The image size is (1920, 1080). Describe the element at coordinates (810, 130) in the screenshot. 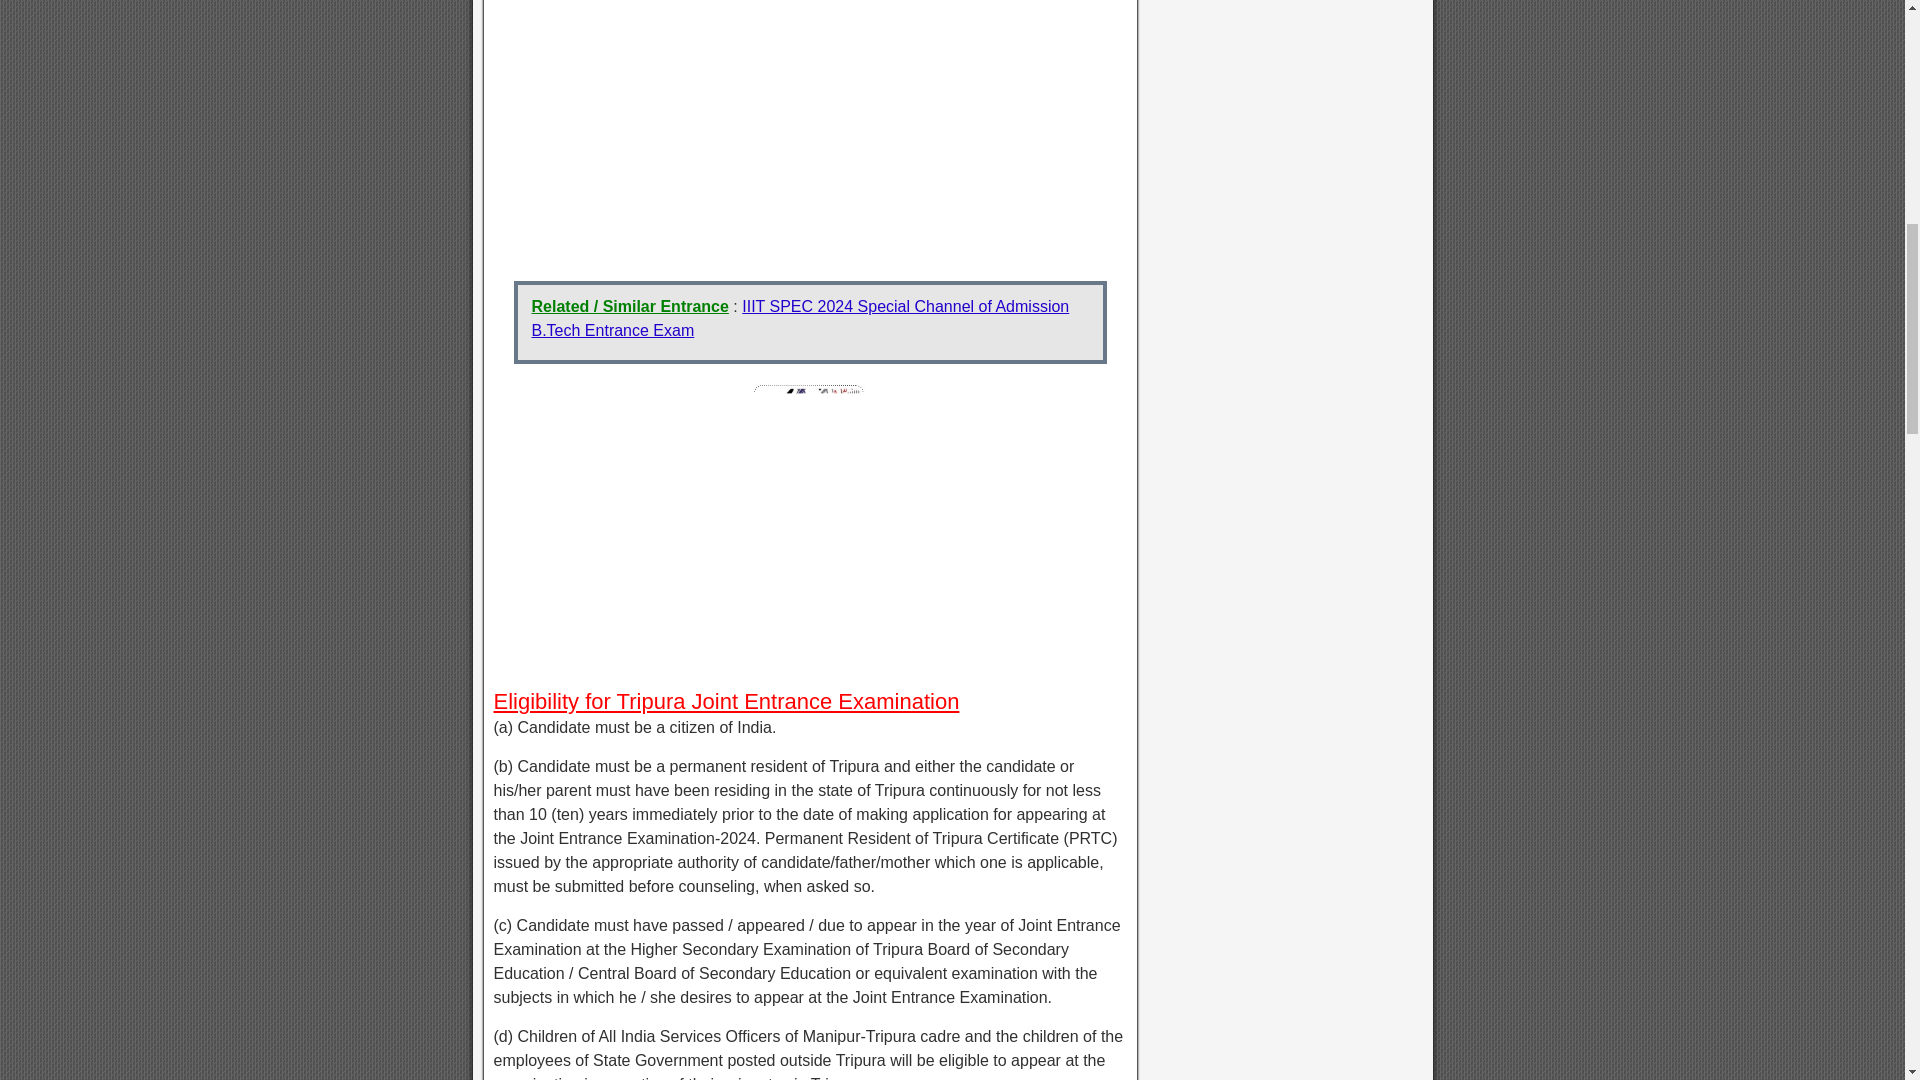

I see `Advertisement` at that location.